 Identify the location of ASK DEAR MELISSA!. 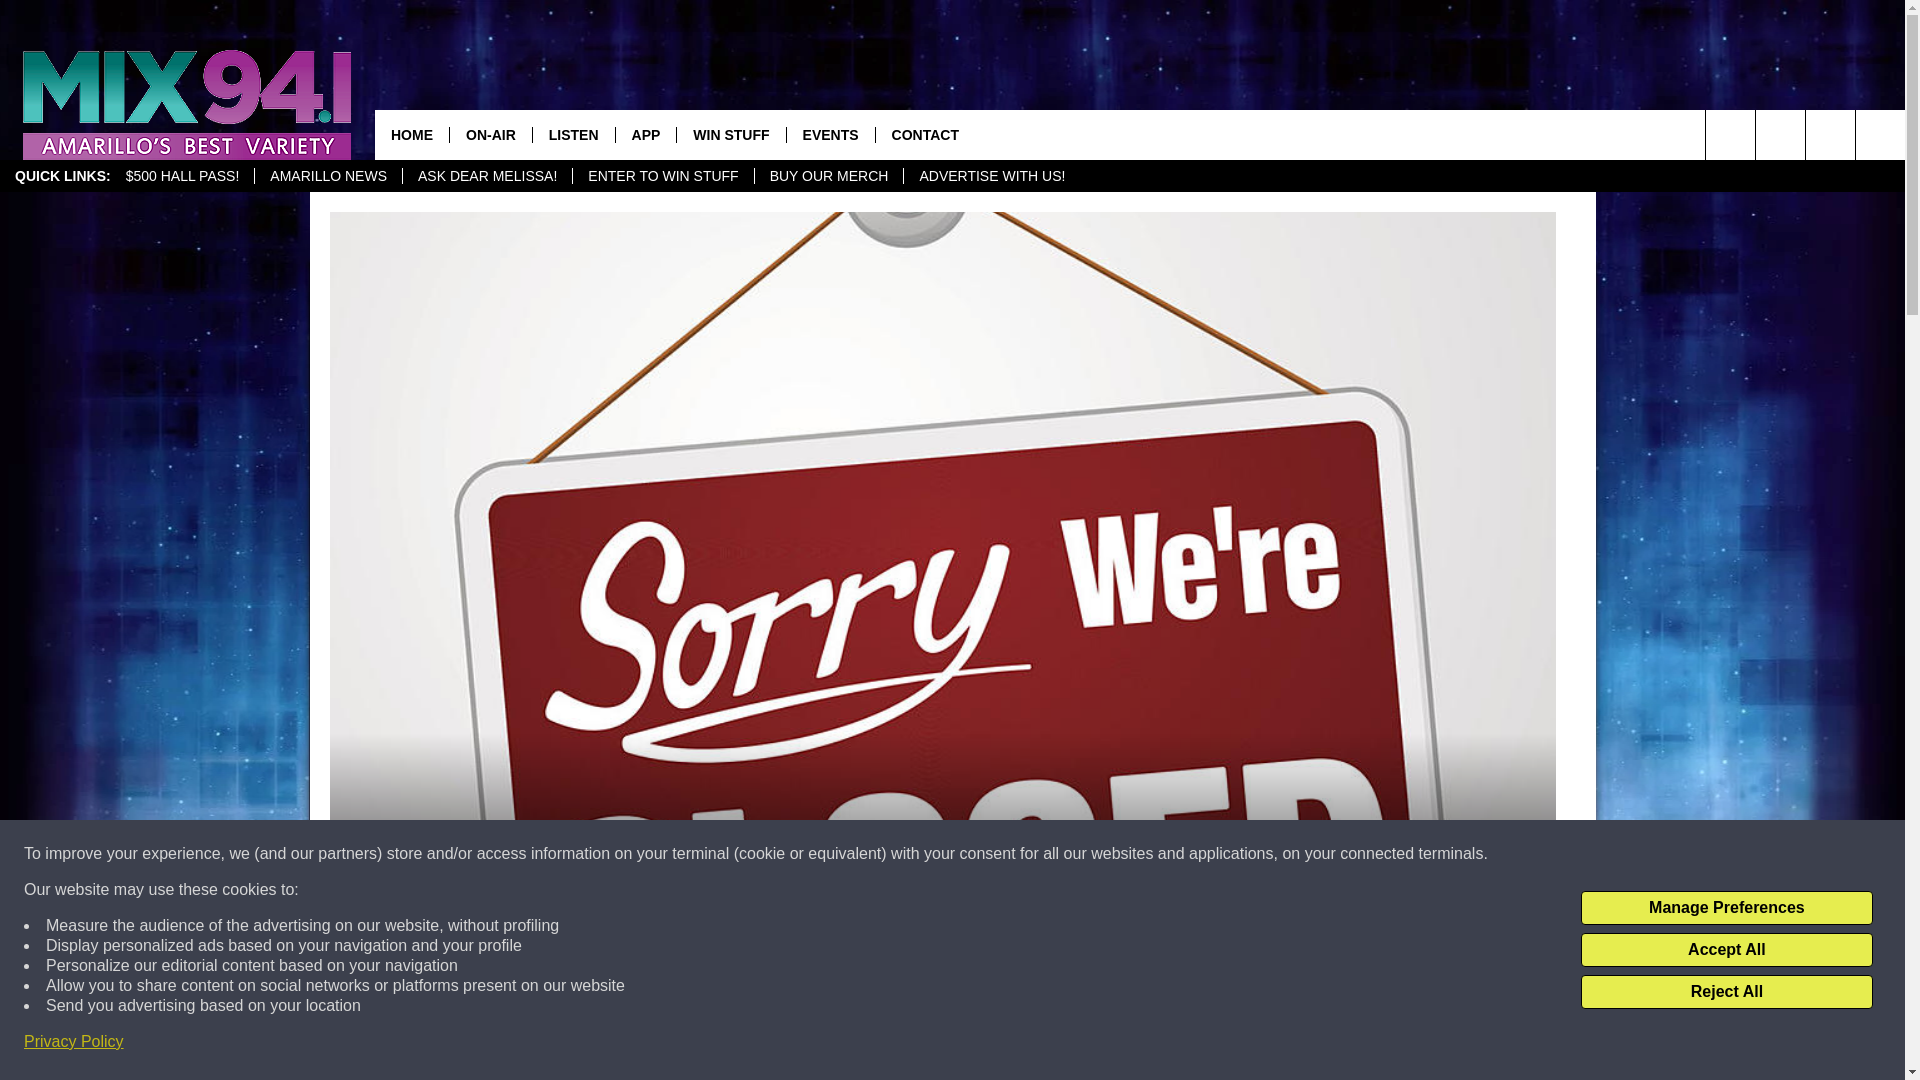
(486, 176).